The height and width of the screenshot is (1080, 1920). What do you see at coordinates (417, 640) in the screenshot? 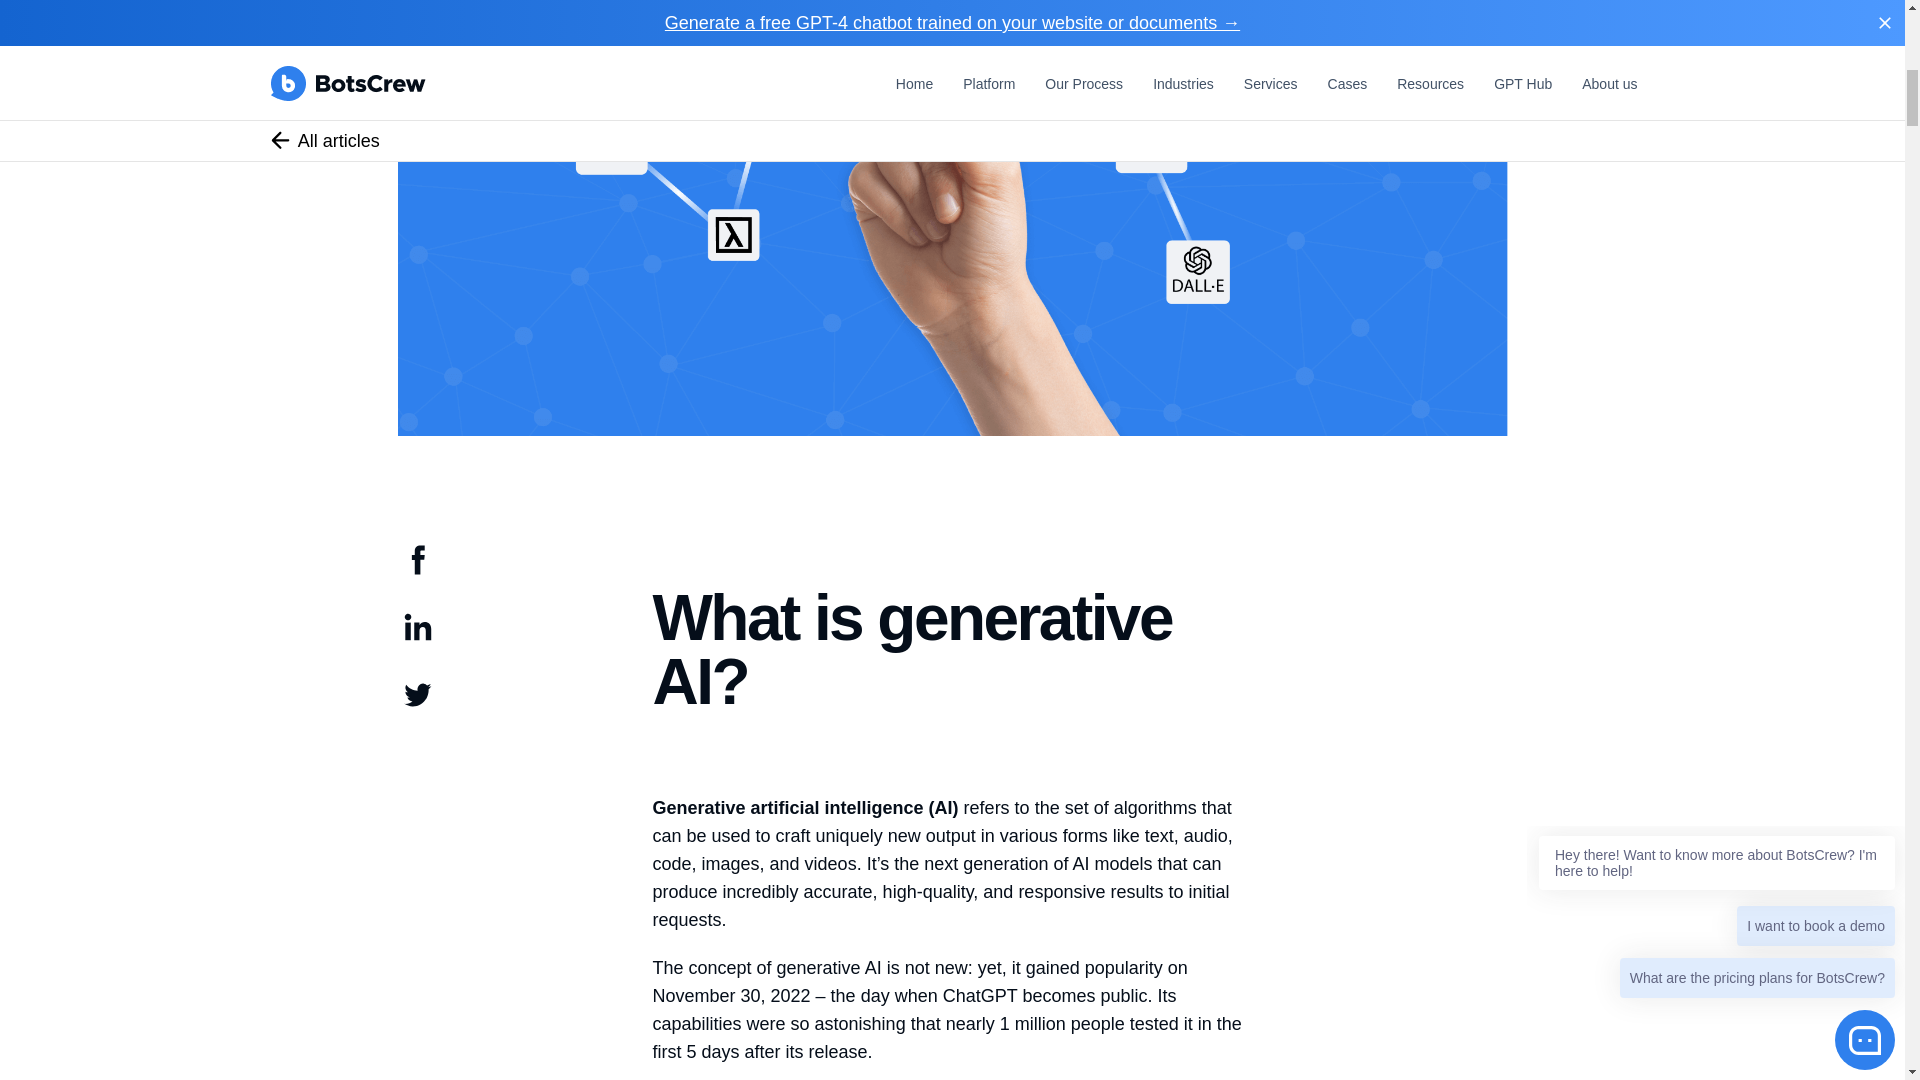
I see `Share on LinkedIn` at bounding box center [417, 640].